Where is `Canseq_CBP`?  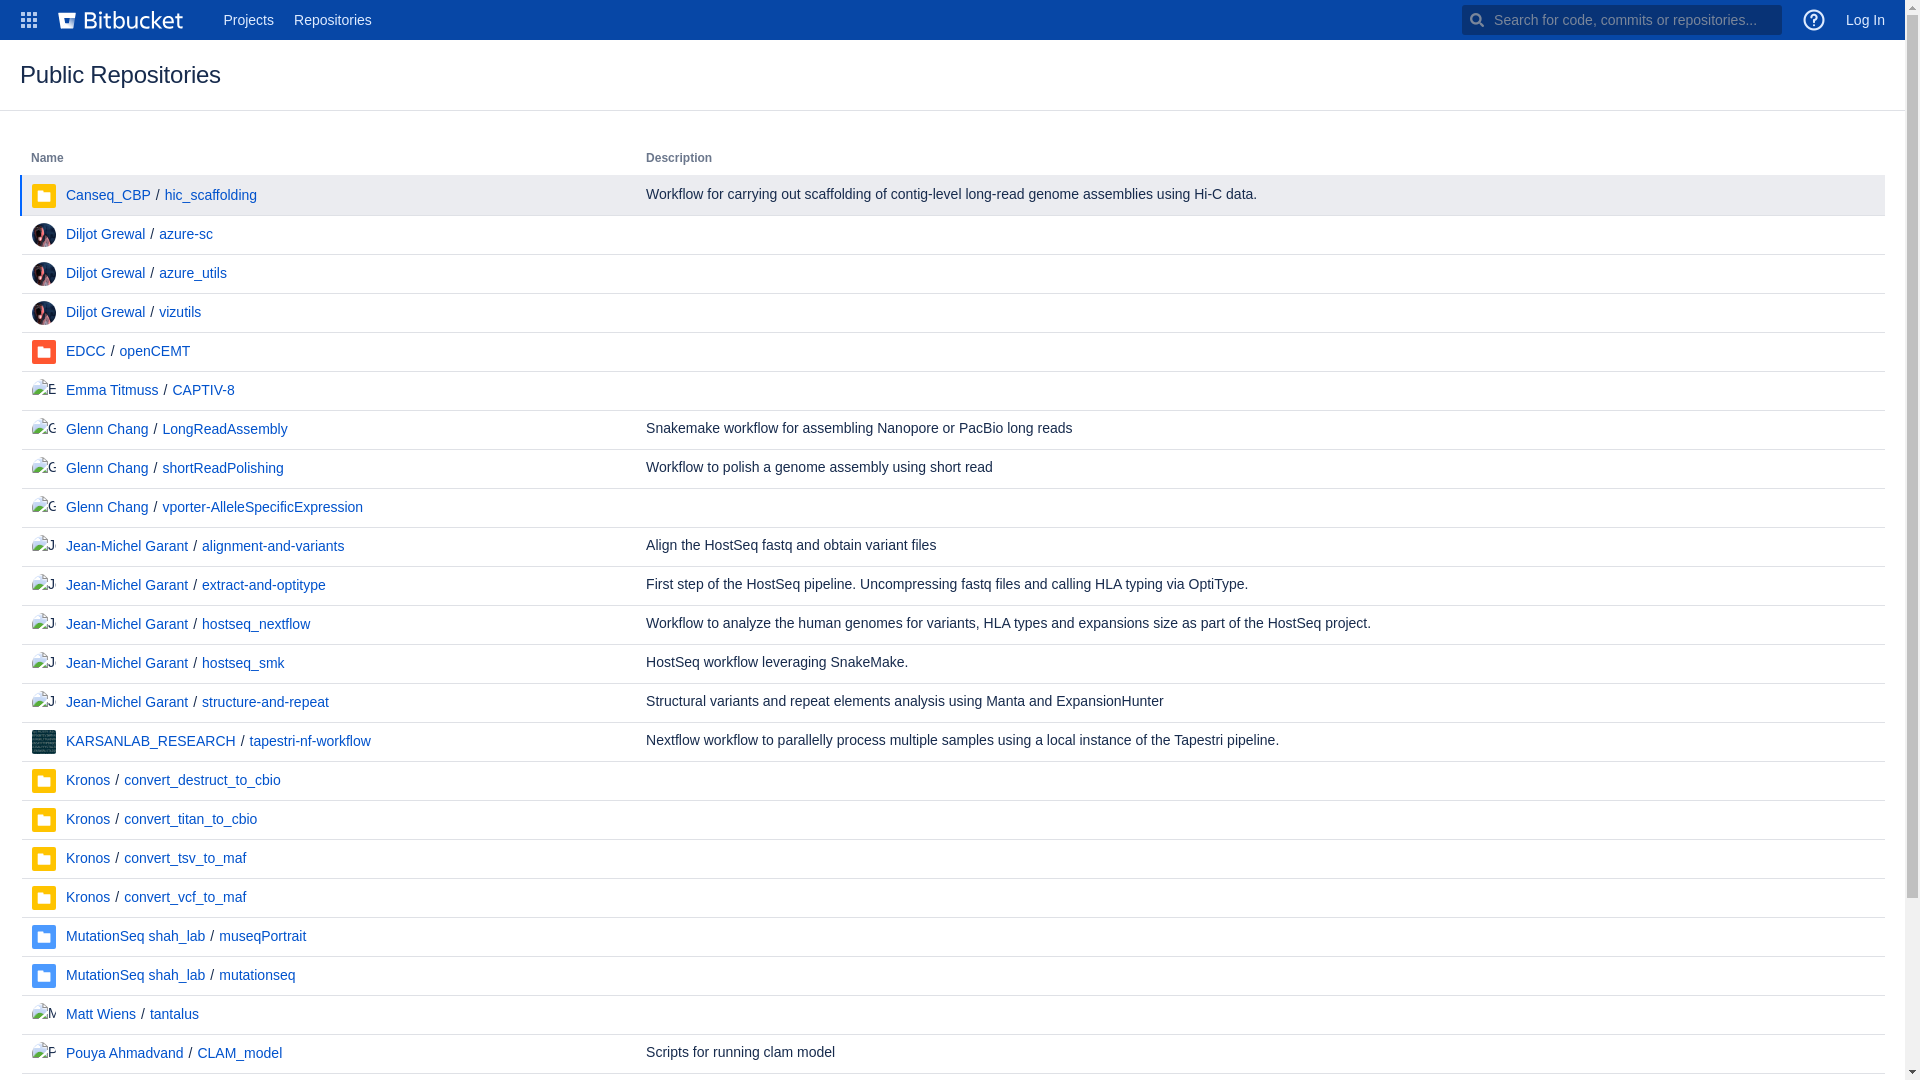 Canseq_CBP is located at coordinates (108, 194).